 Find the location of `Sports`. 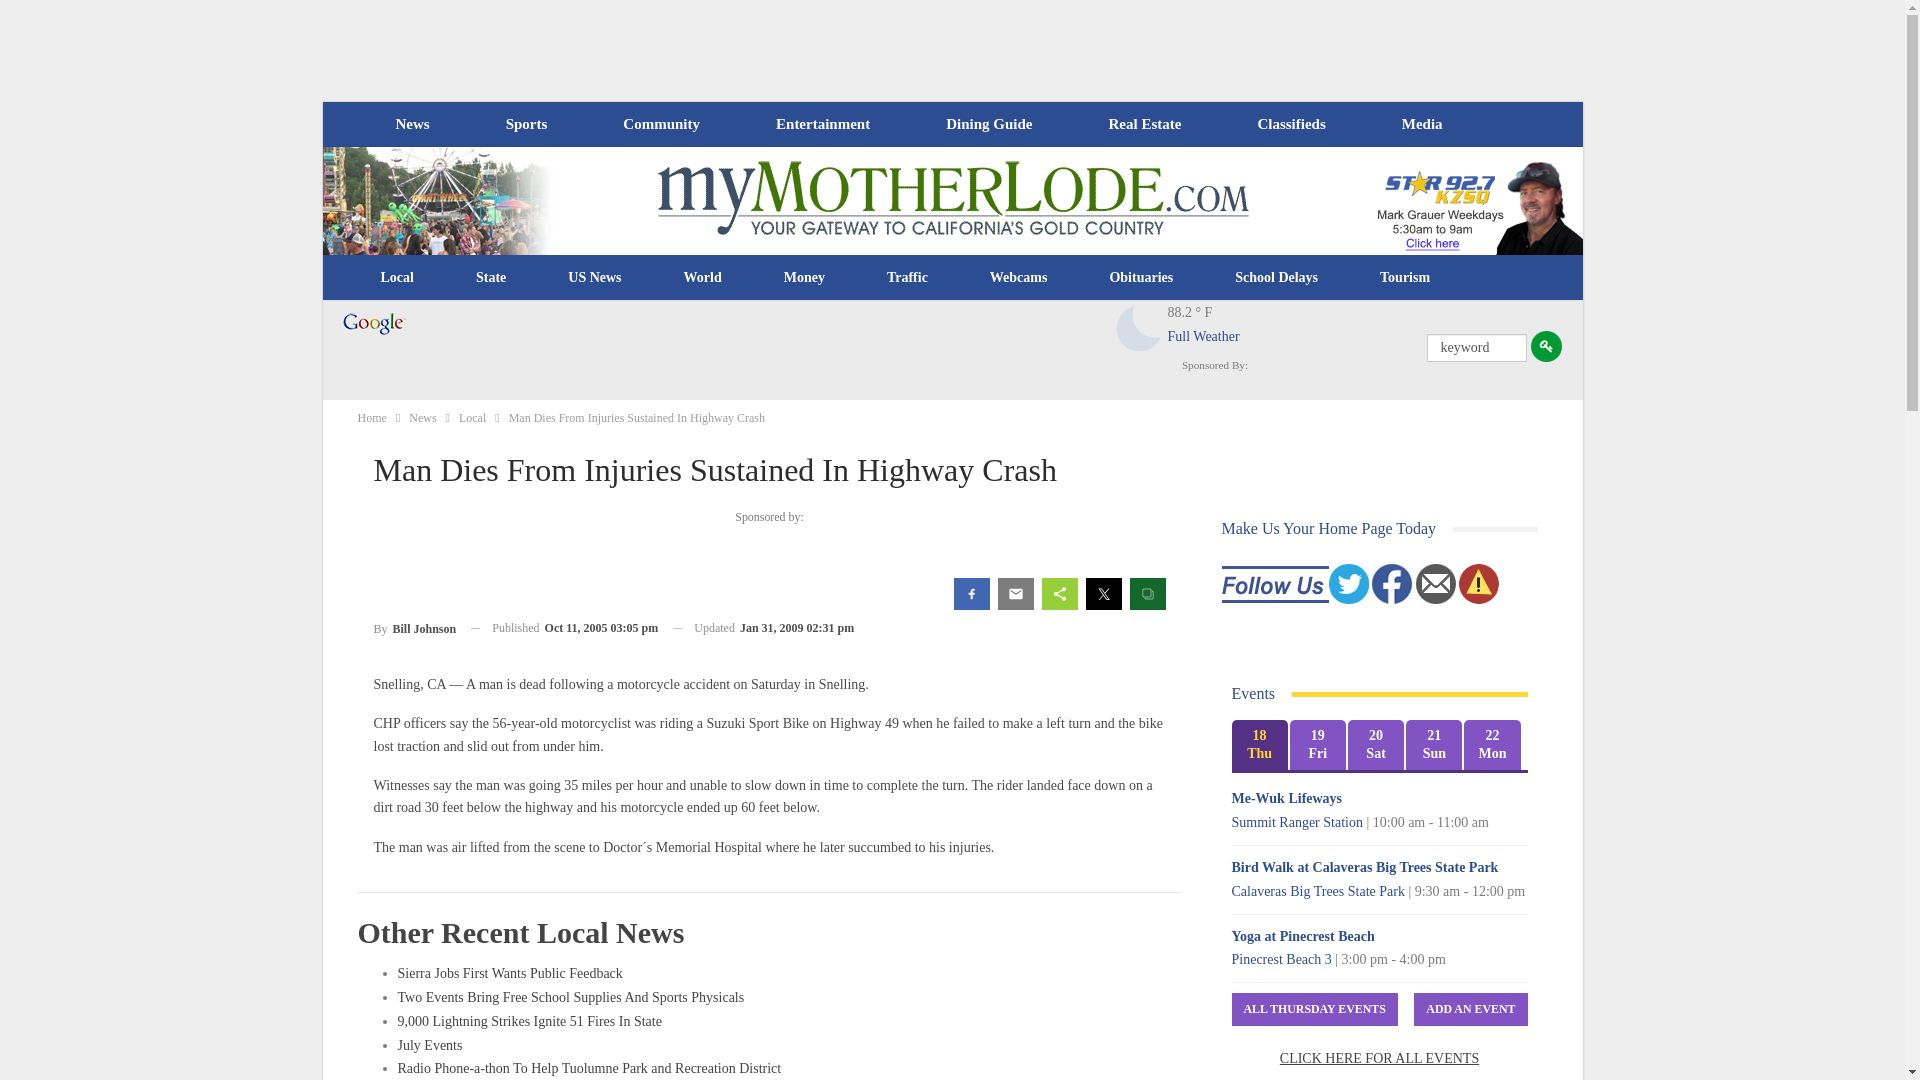

Sports is located at coordinates (526, 124).